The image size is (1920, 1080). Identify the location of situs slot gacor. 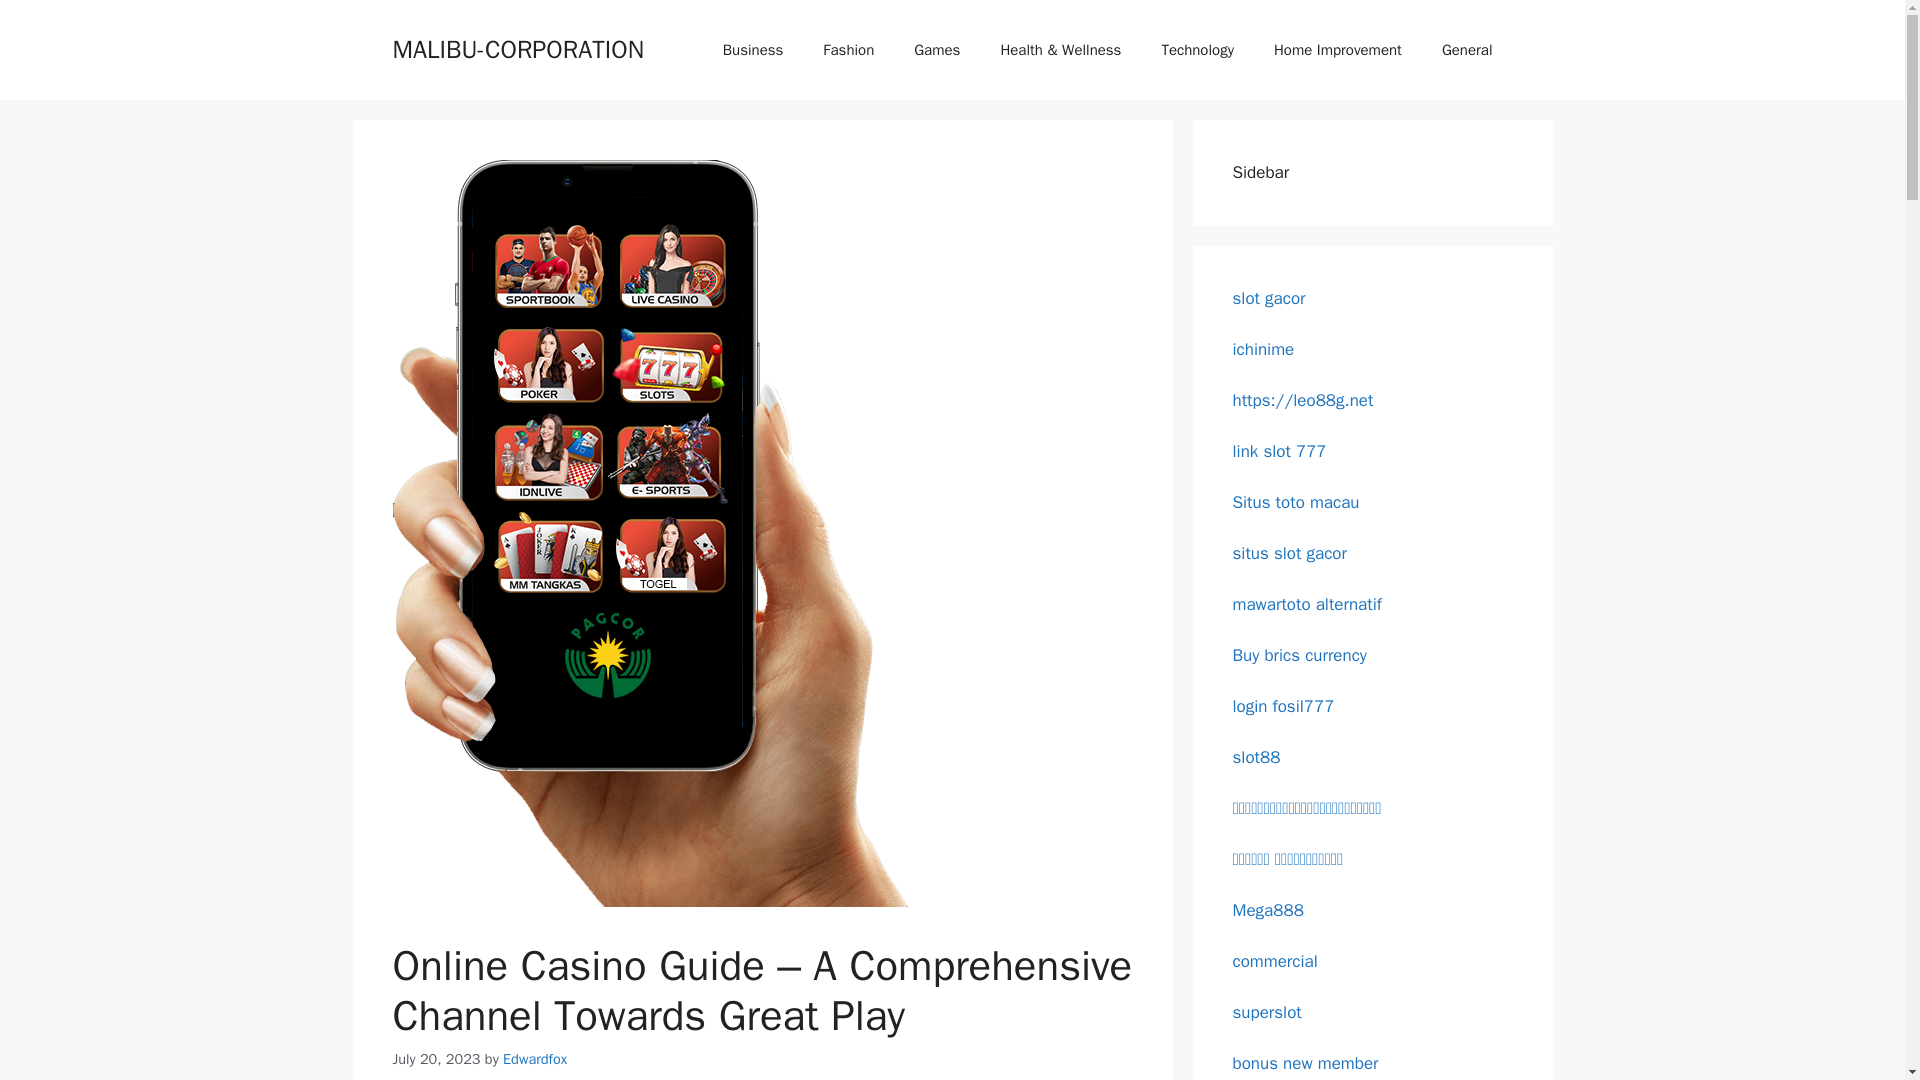
(1288, 552).